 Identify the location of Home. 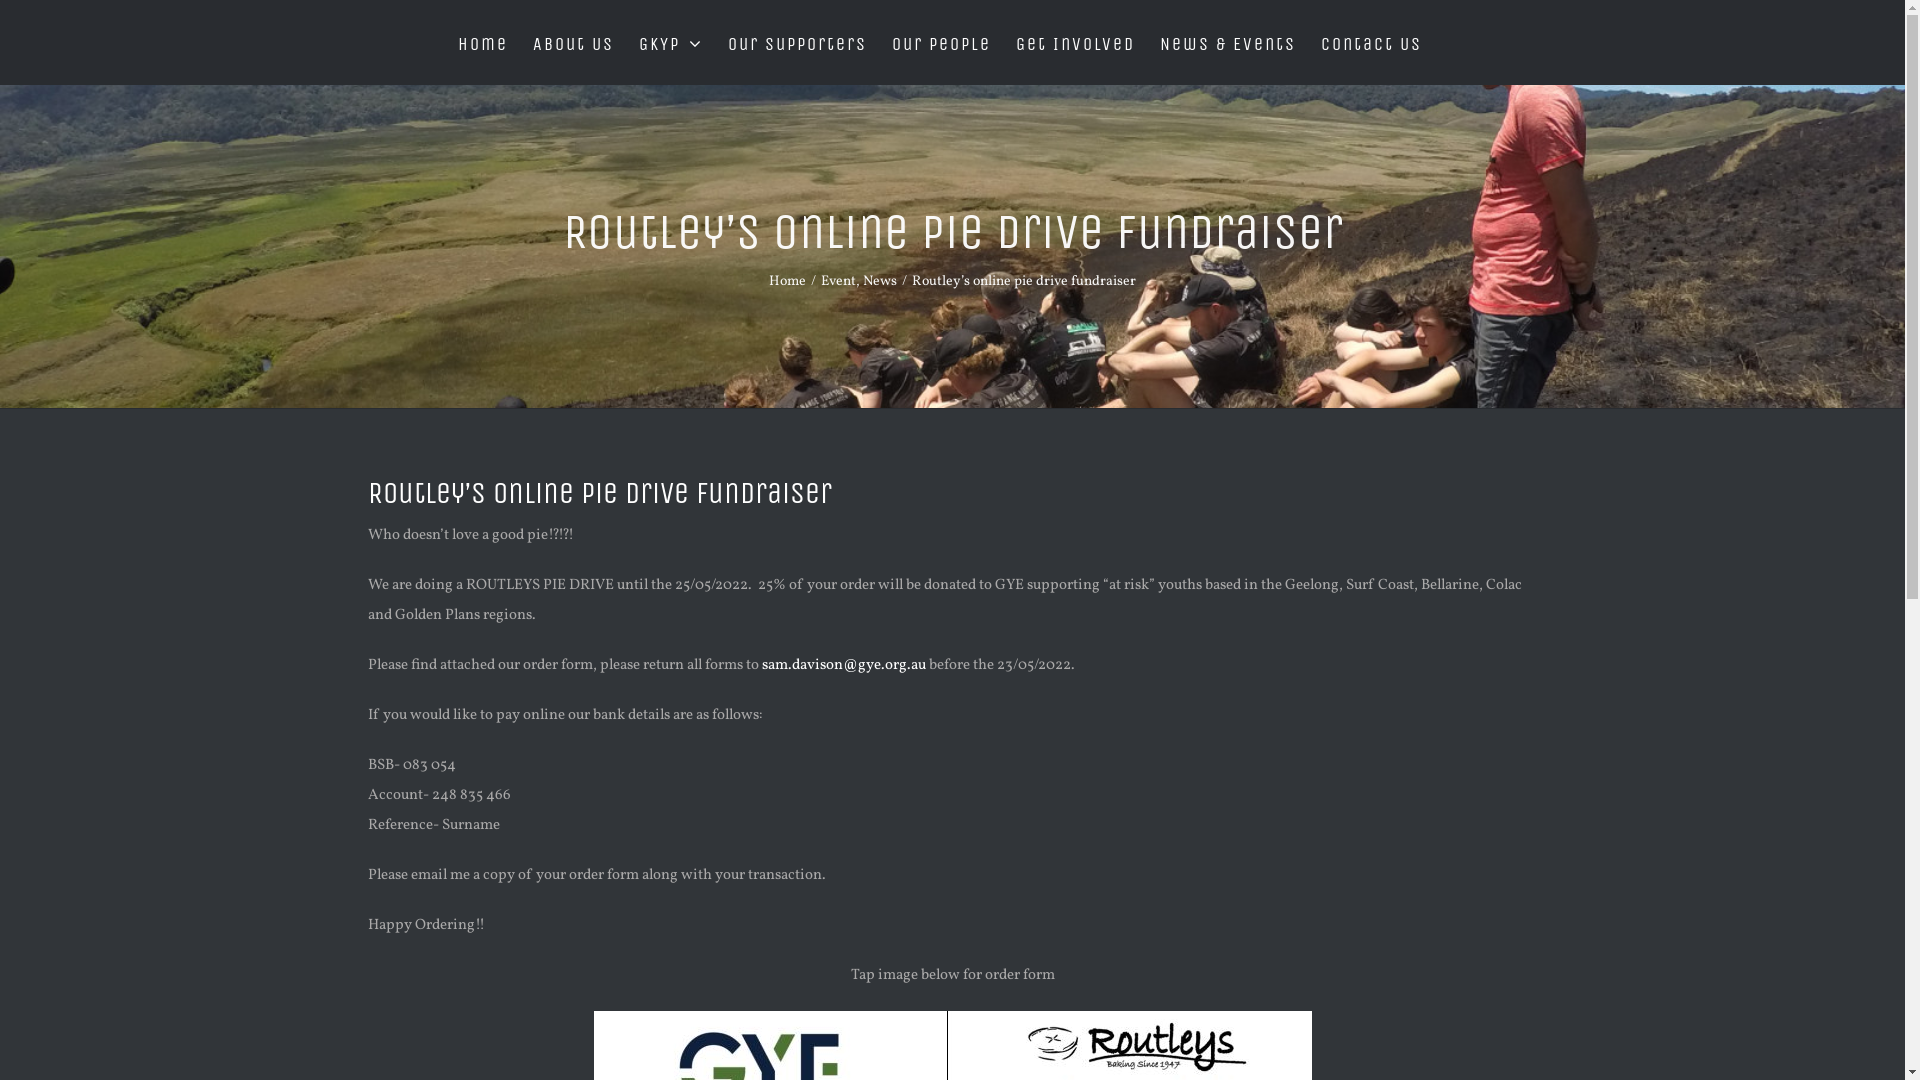
(788, 282).